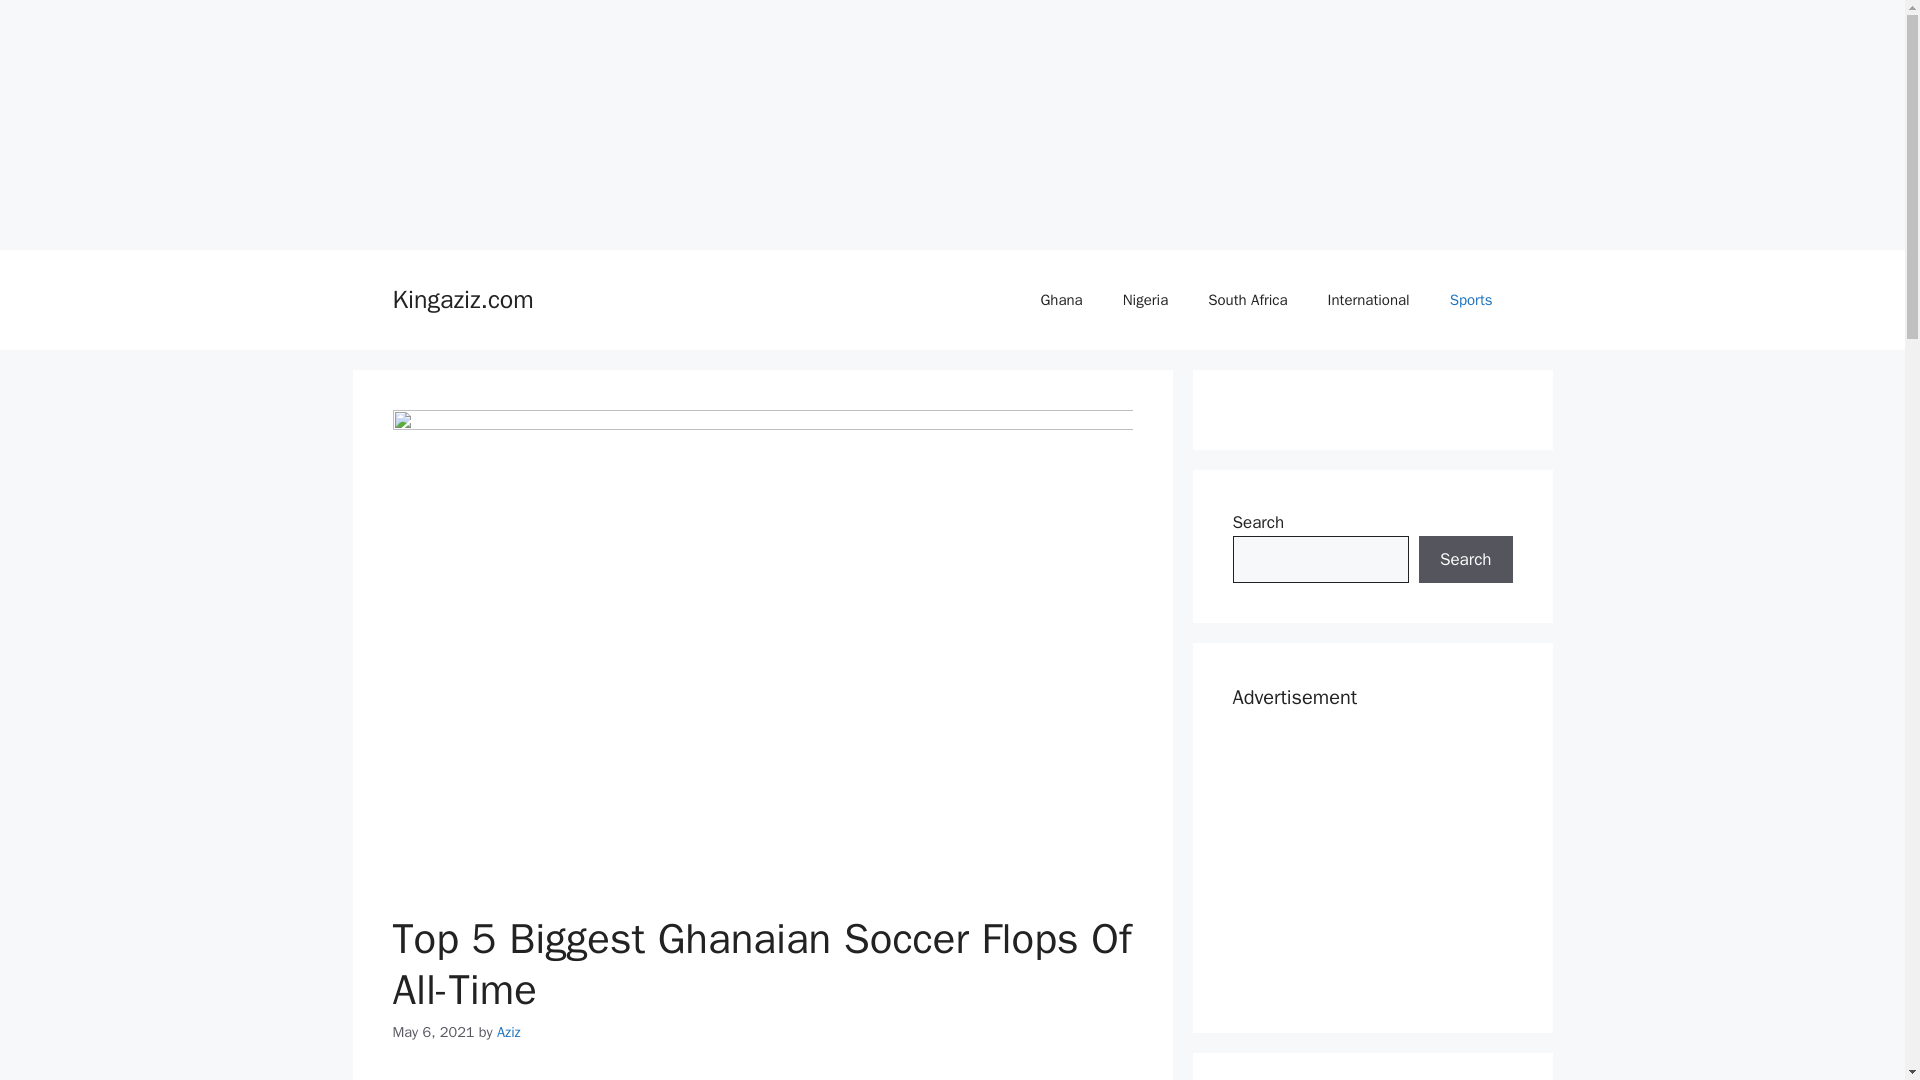 The width and height of the screenshot is (1920, 1080). I want to click on Aziz, so click(508, 1032).